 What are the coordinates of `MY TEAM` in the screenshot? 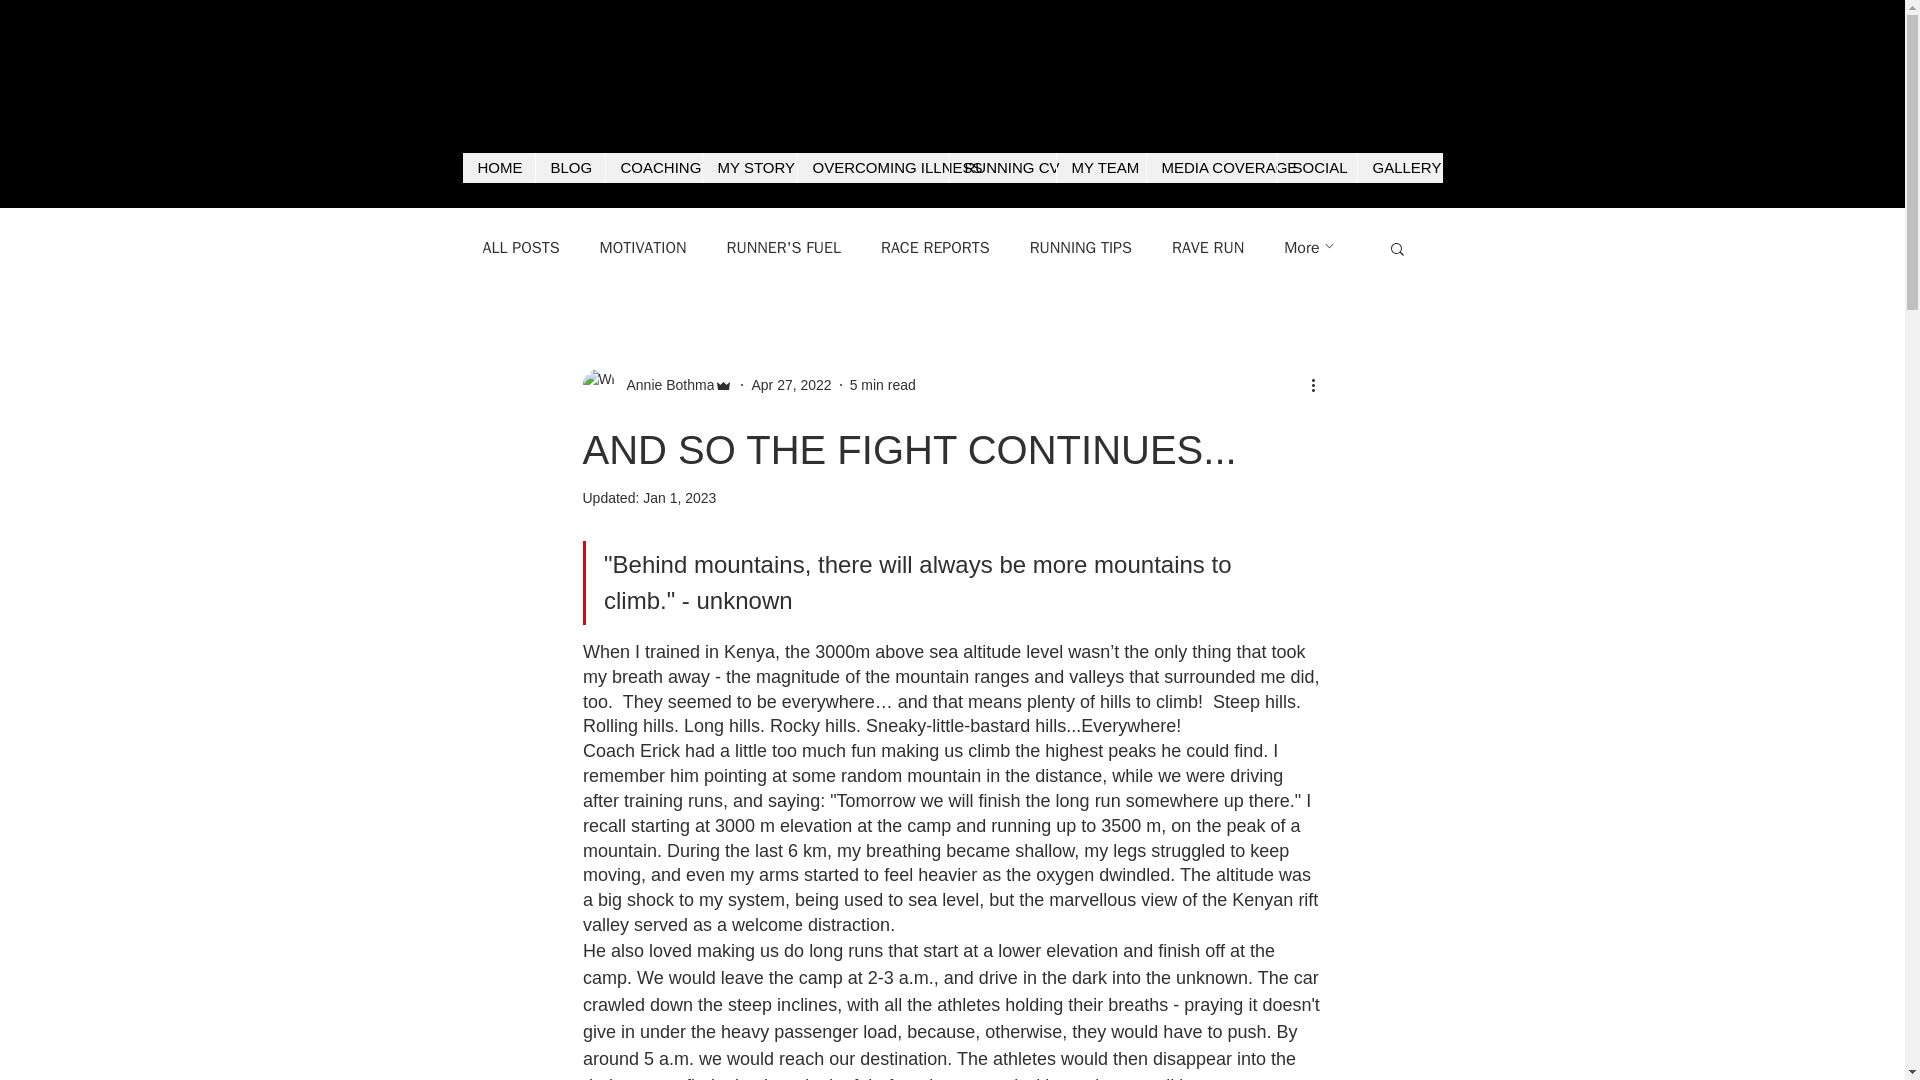 It's located at (1101, 168).